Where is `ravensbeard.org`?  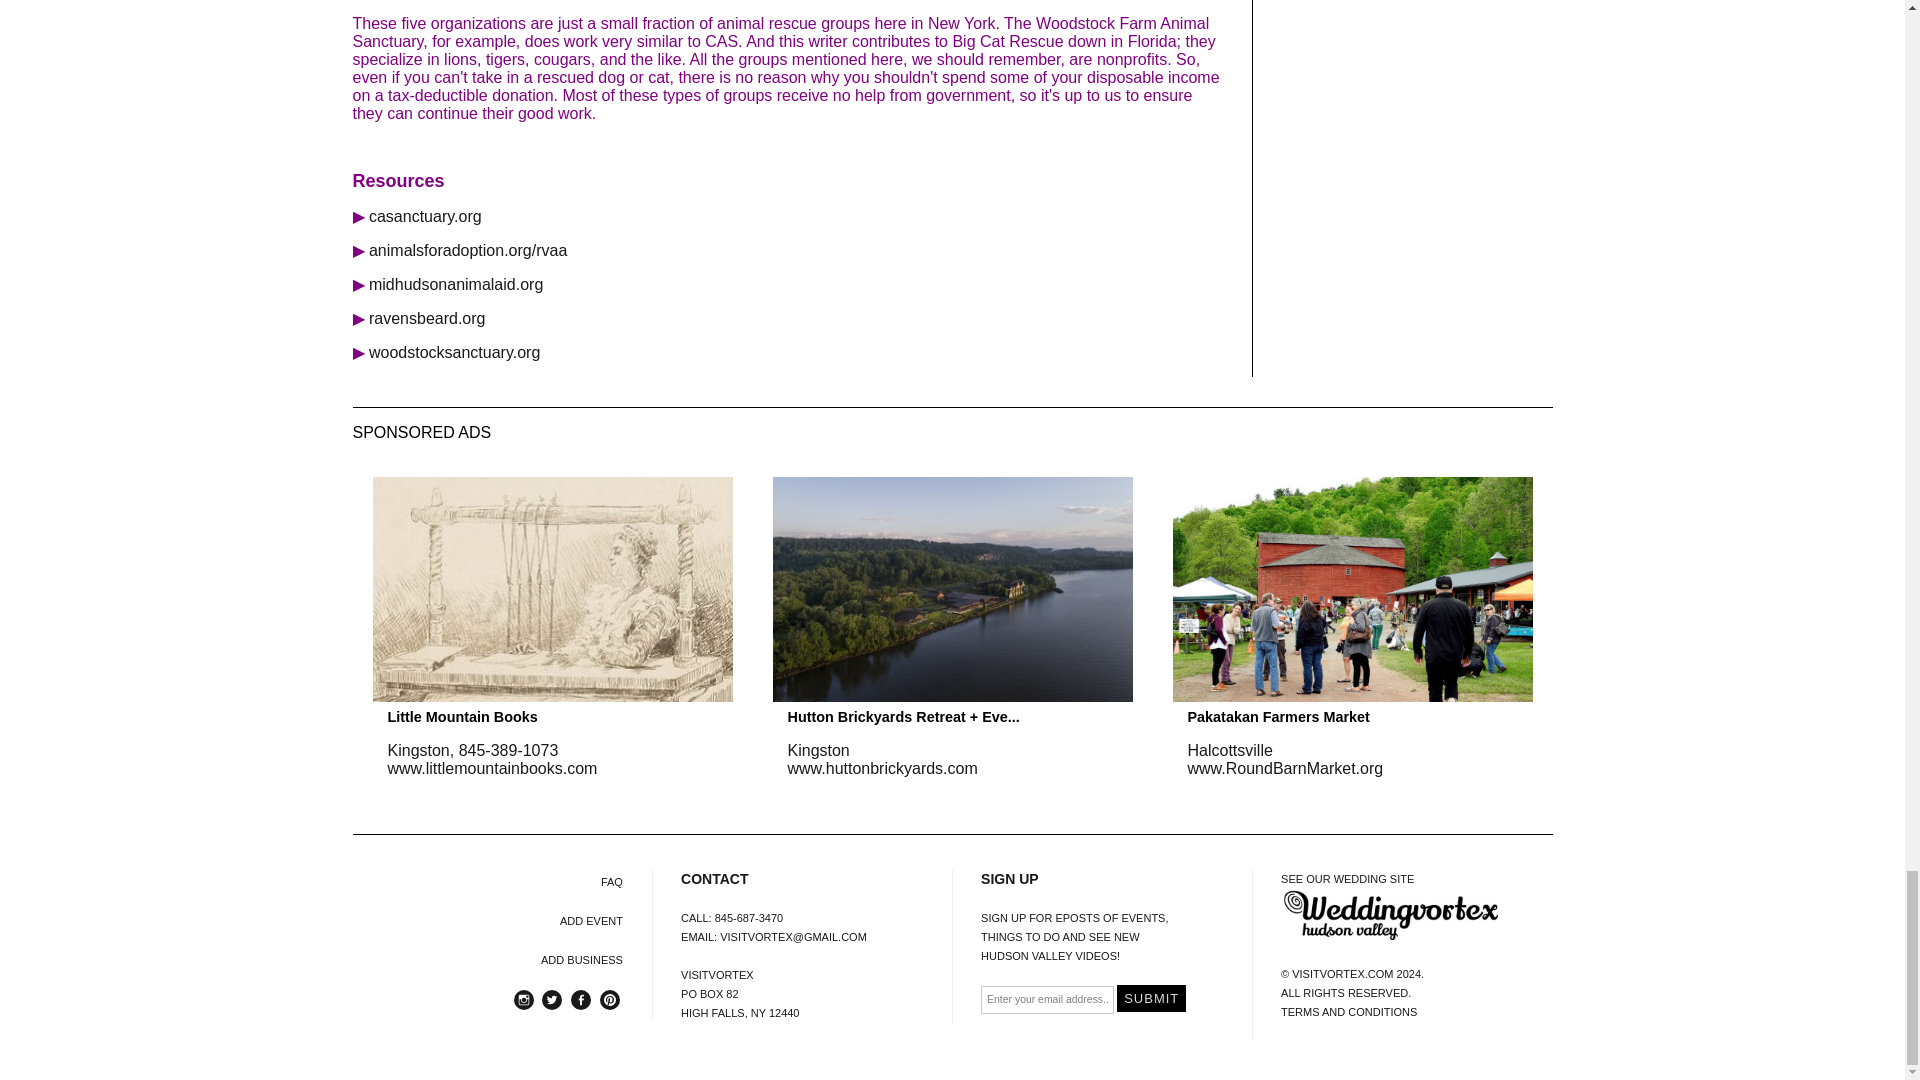 ravensbeard.org is located at coordinates (426, 318).